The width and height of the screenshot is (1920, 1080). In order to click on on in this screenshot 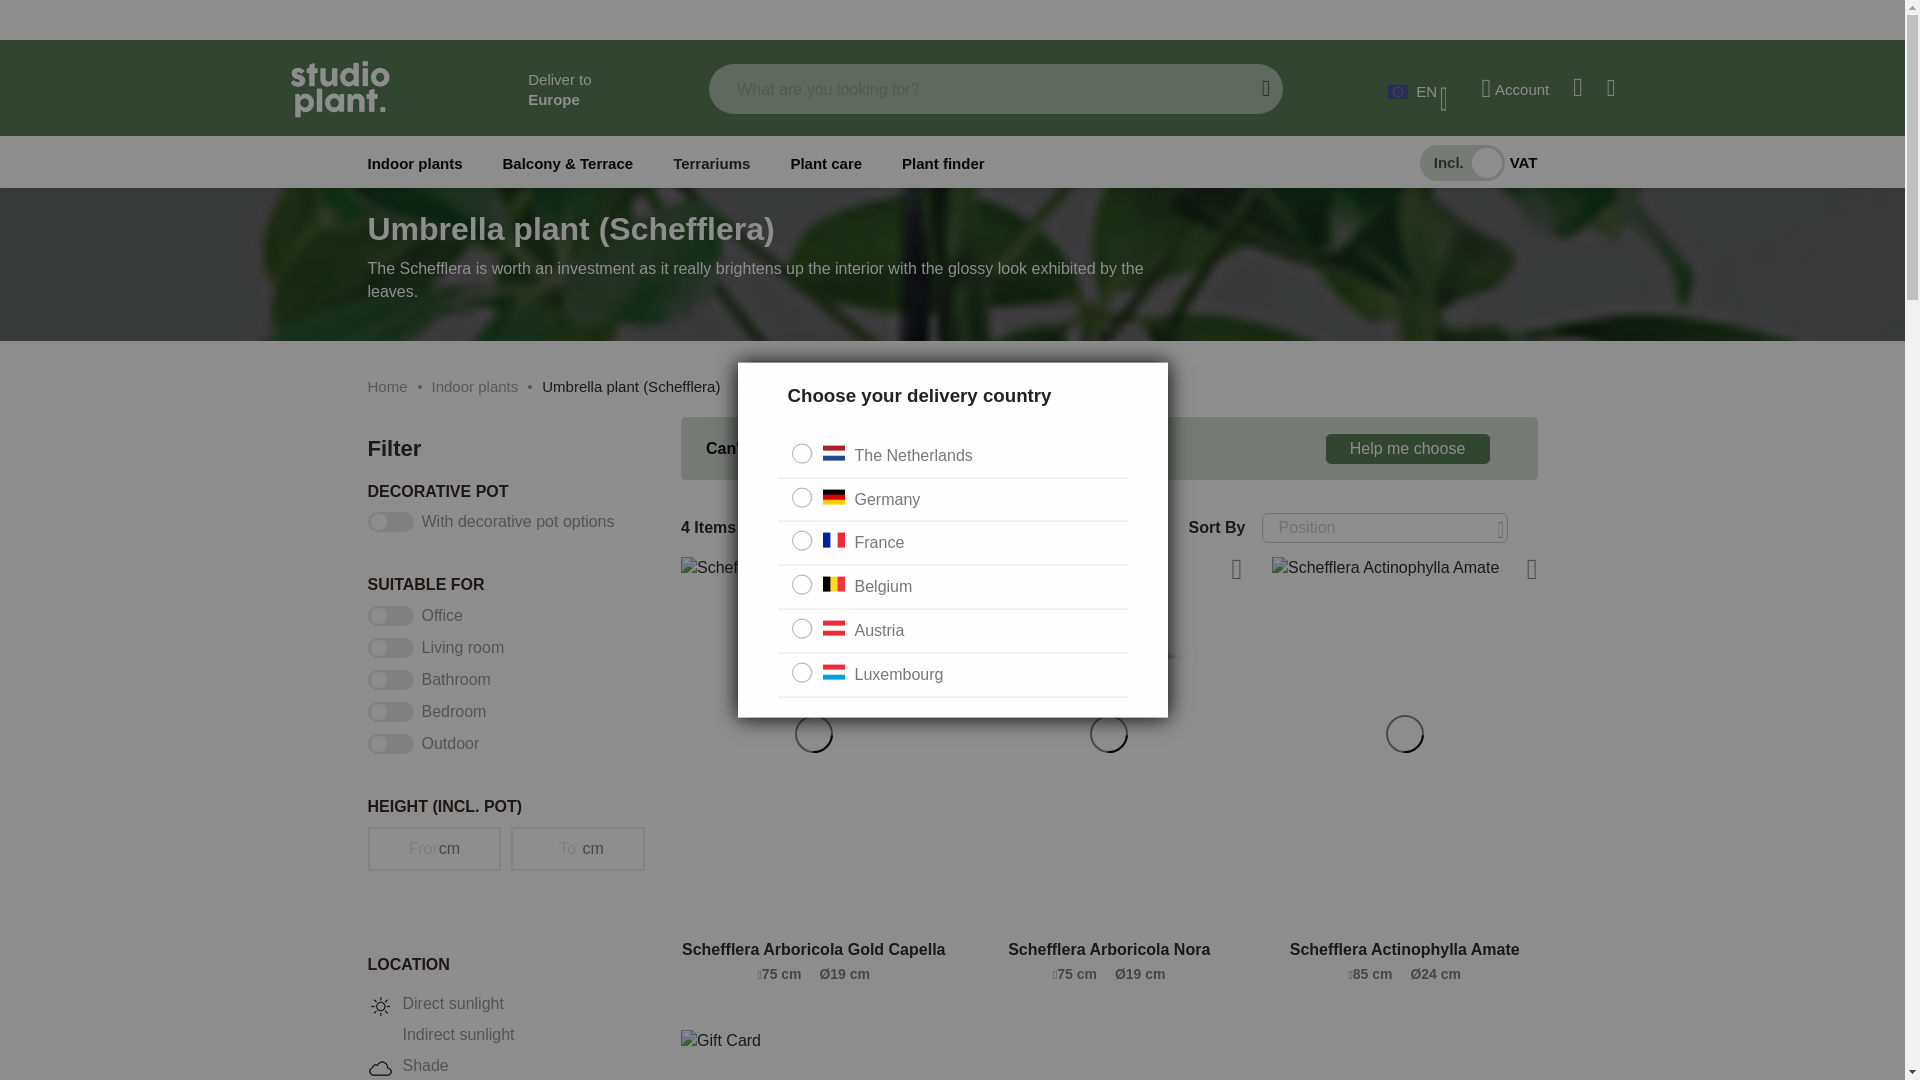, I will do `click(802, 540)`.